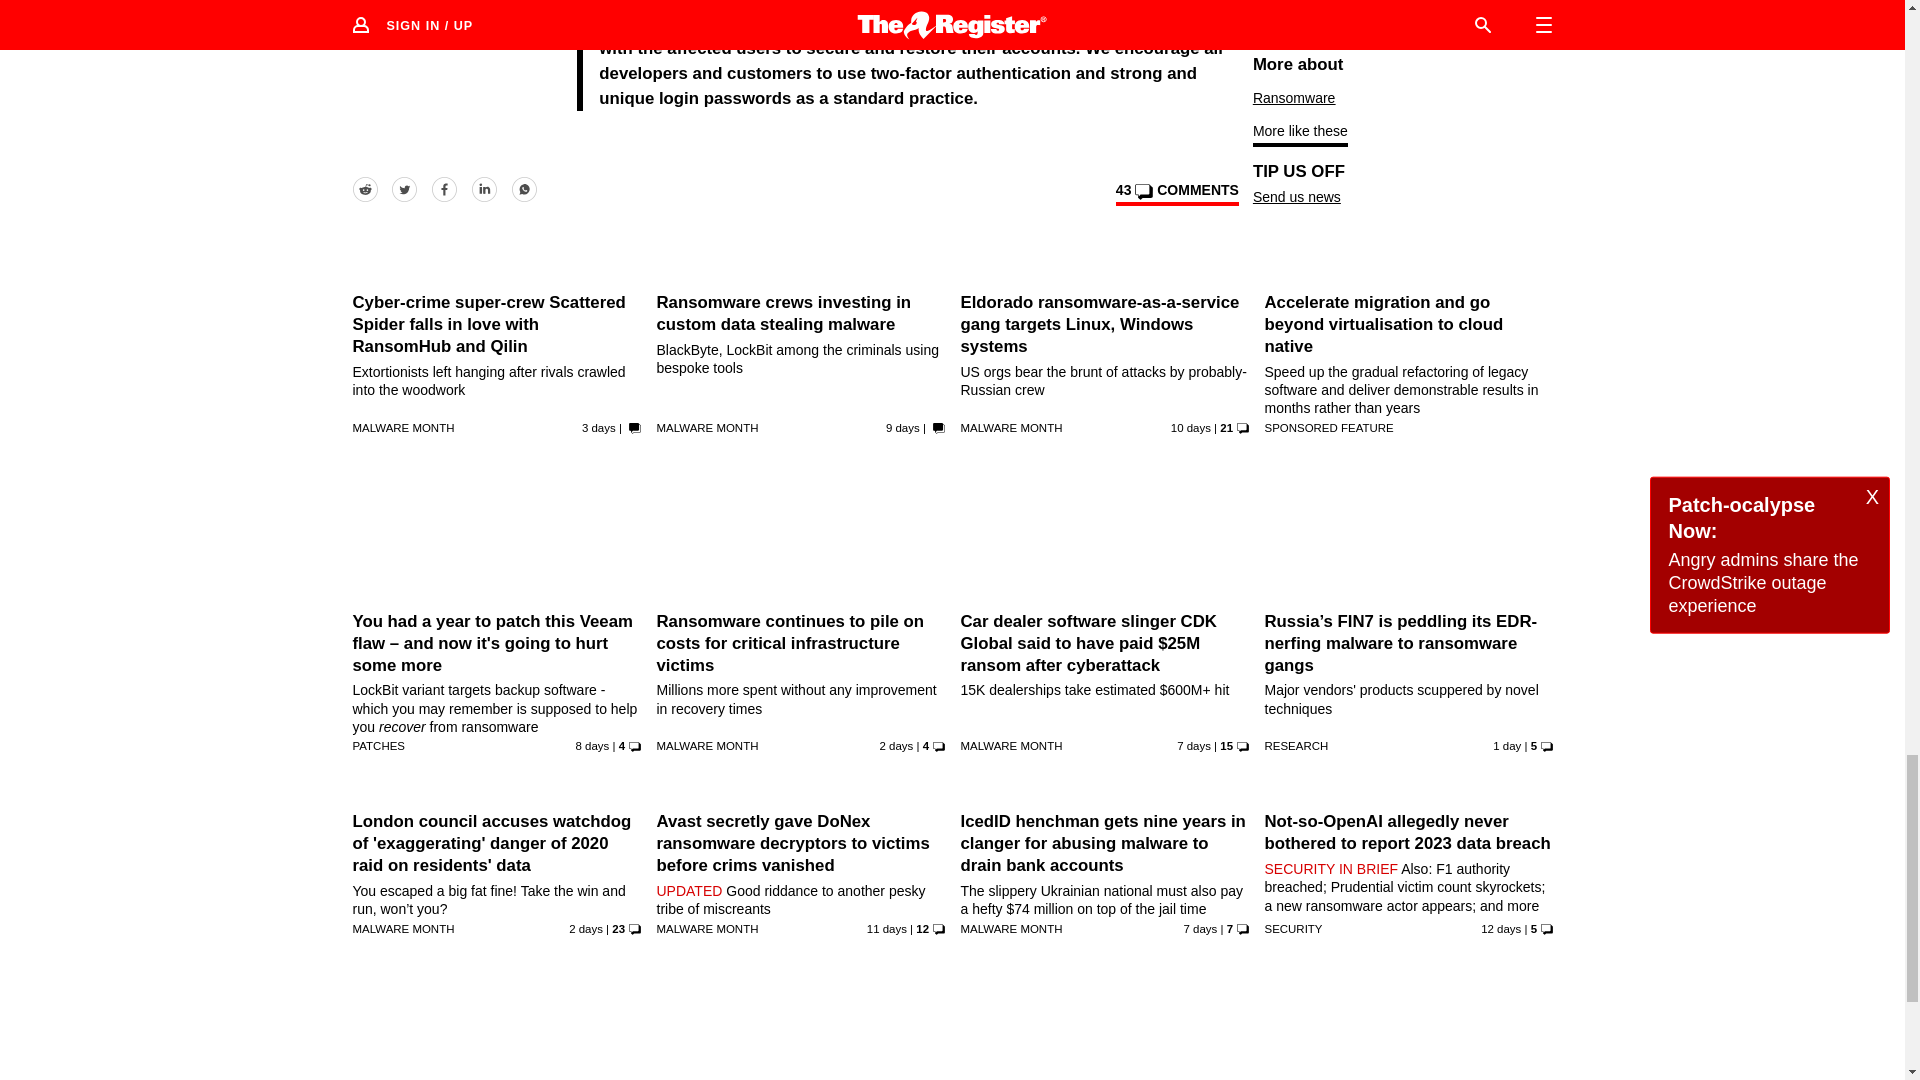 The height and width of the screenshot is (1080, 1920). What do you see at coordinates (598, 428) in the screenshot?
I see `16 Jul 2024 18:5` at bounding box center [598, 428].